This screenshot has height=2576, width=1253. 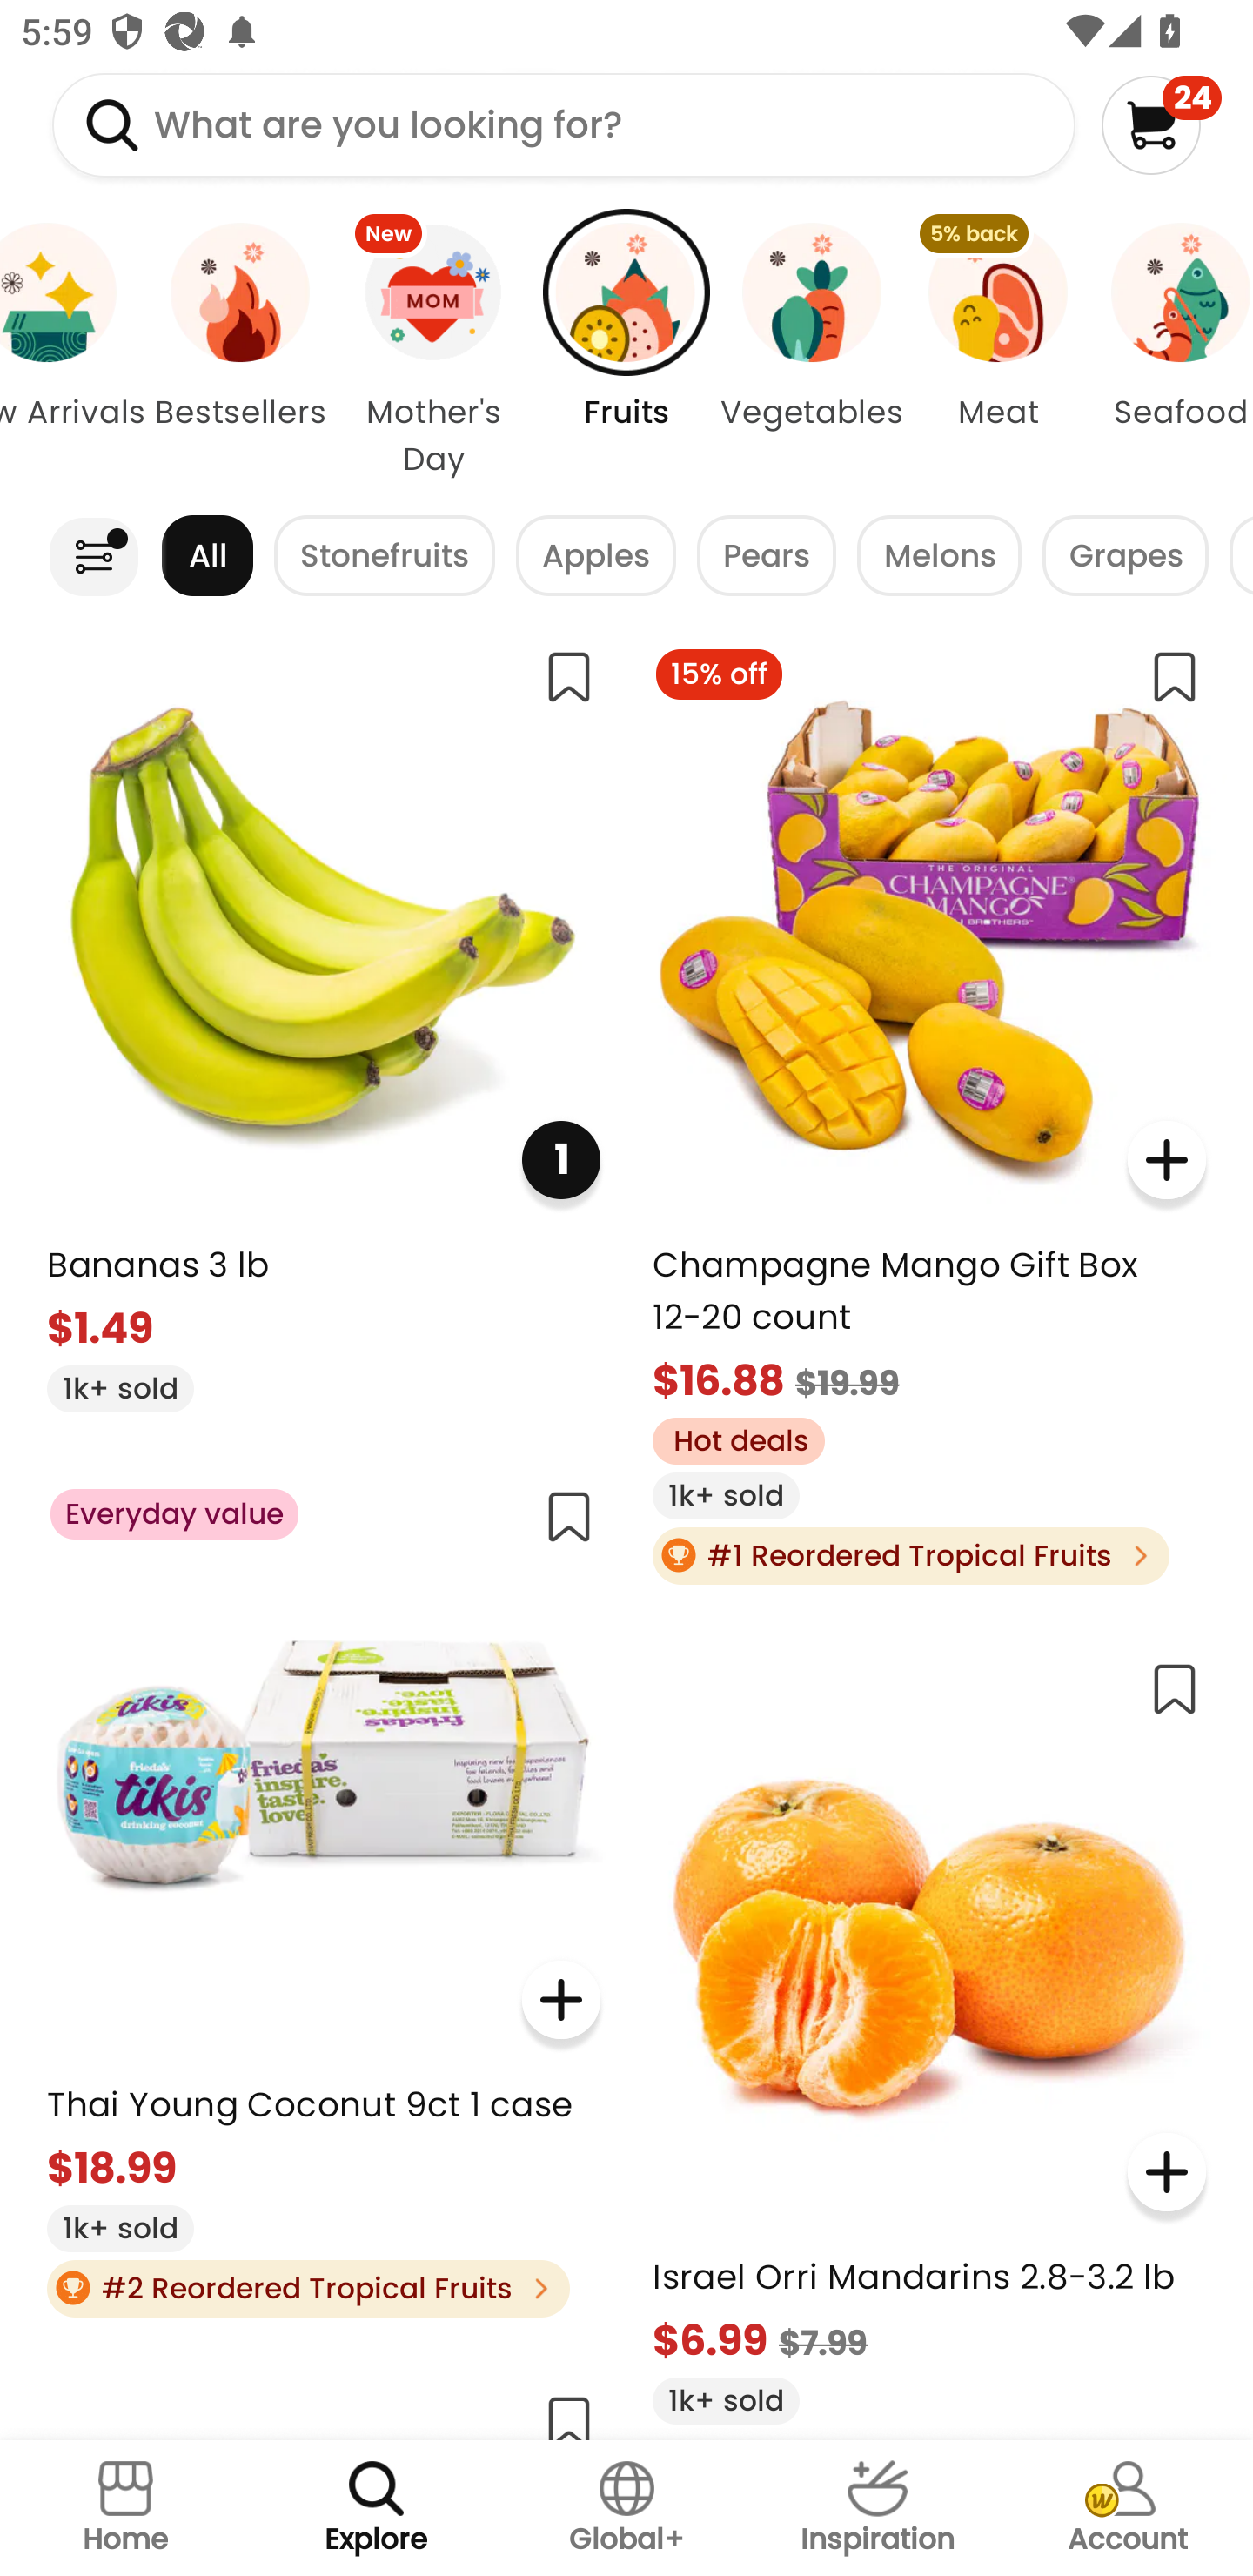 What do you see at coordinates (1126, 555) in the screenshot?
I see `Grapes` at bounding box center [1126, 555].